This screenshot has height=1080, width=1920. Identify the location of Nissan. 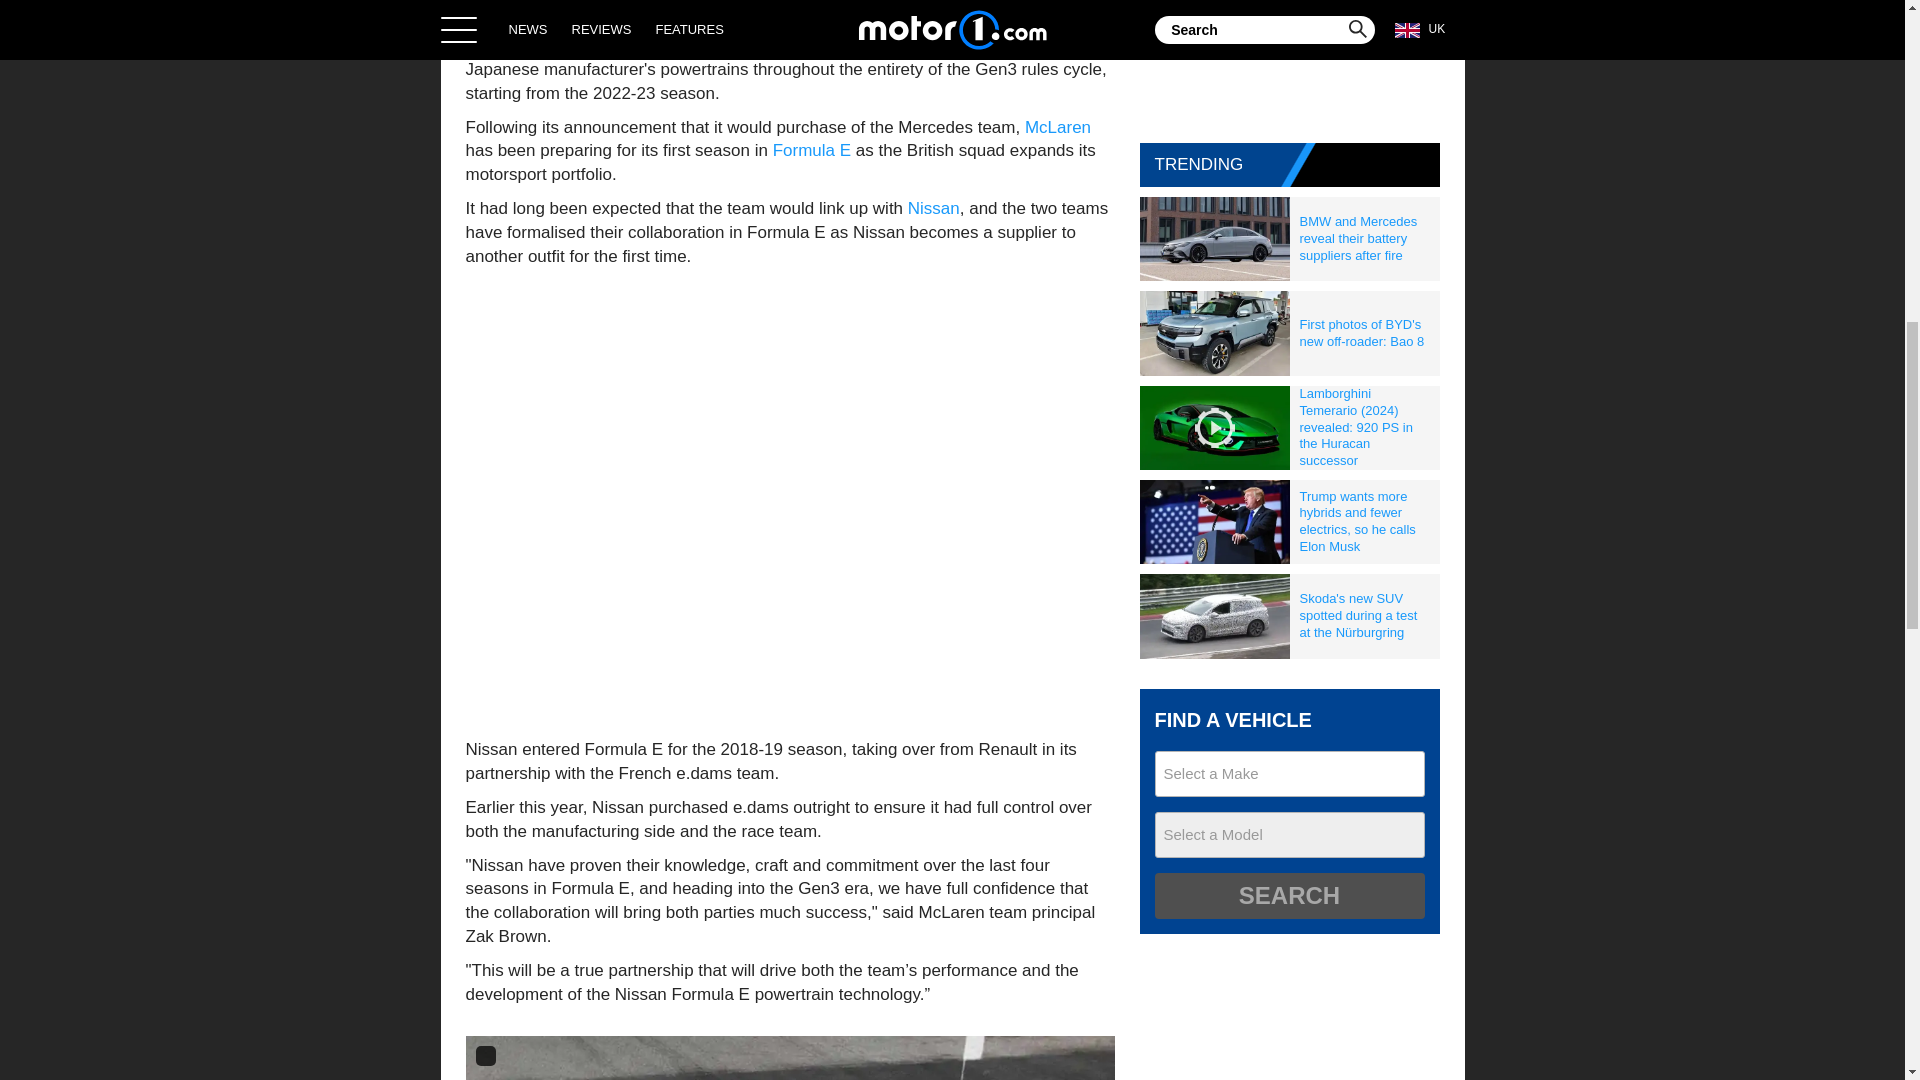
(934, 208).